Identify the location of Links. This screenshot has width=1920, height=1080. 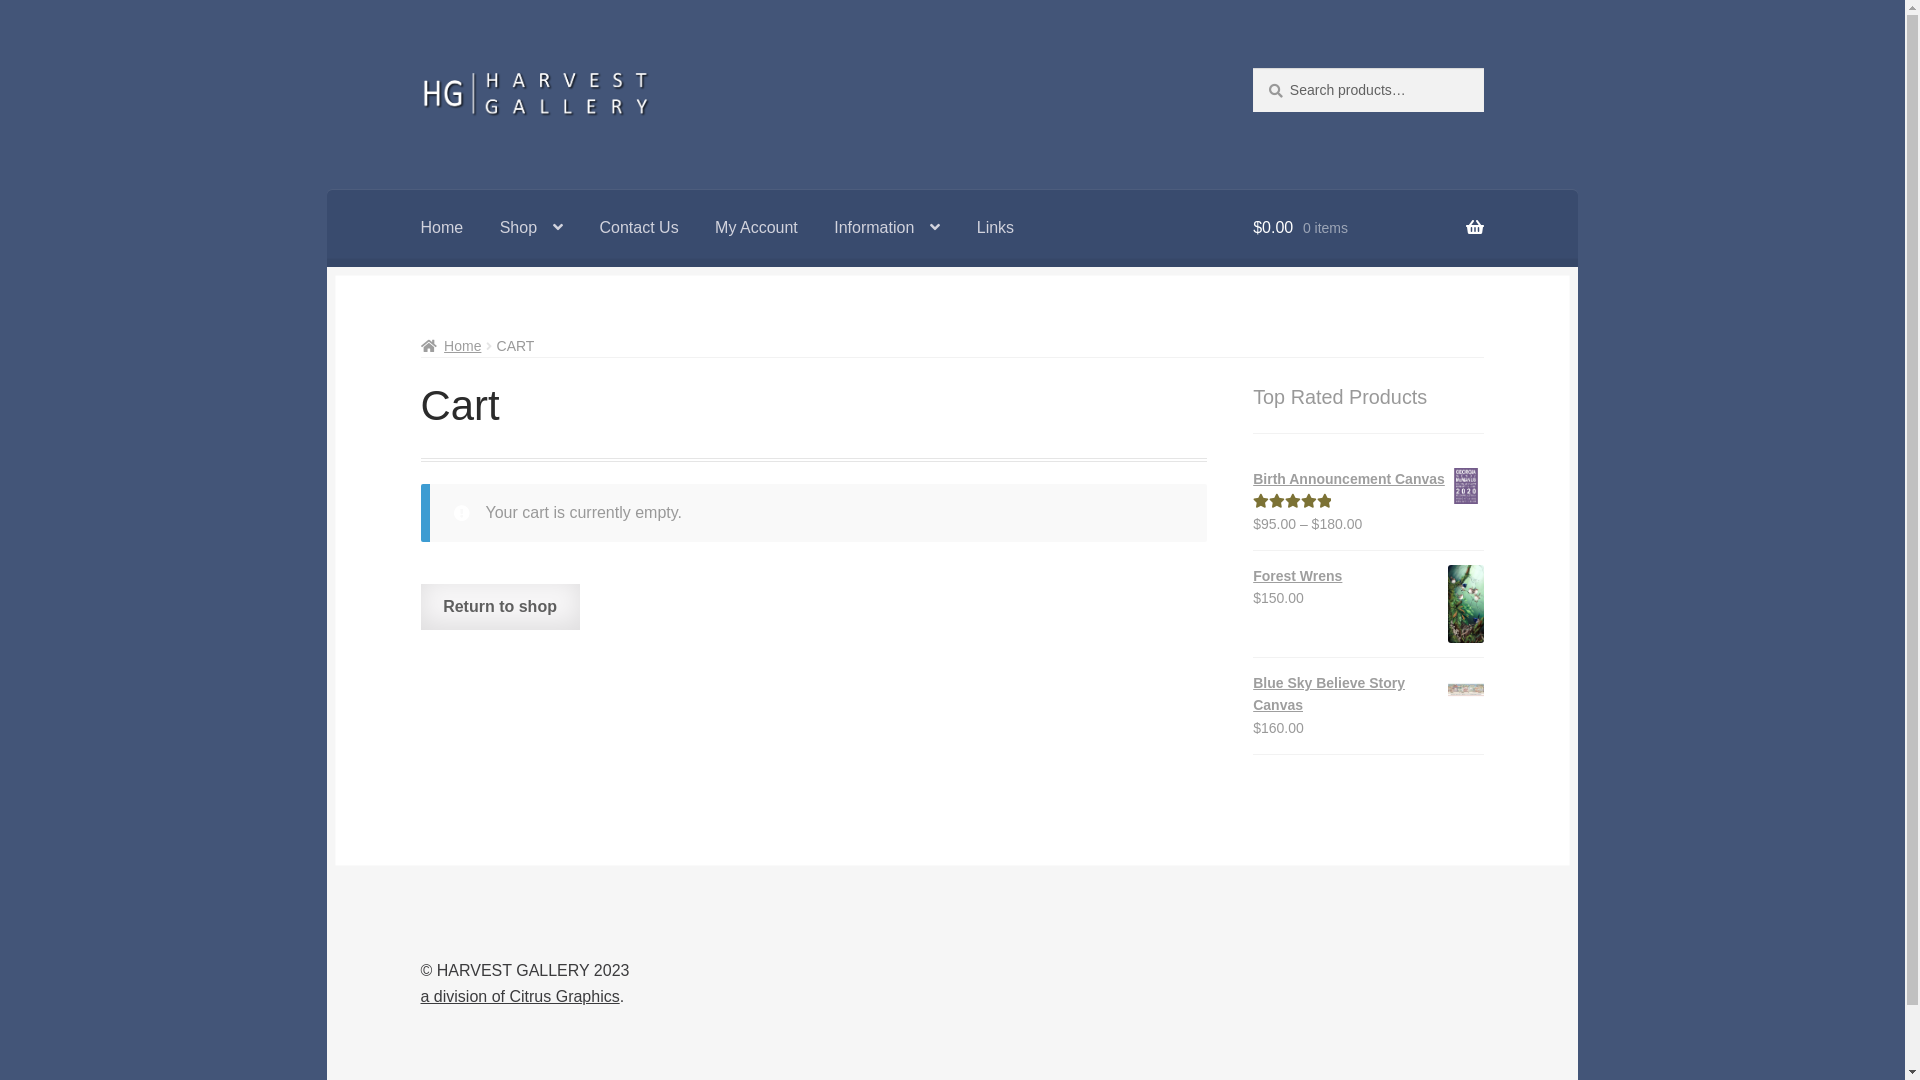
(996, 228).